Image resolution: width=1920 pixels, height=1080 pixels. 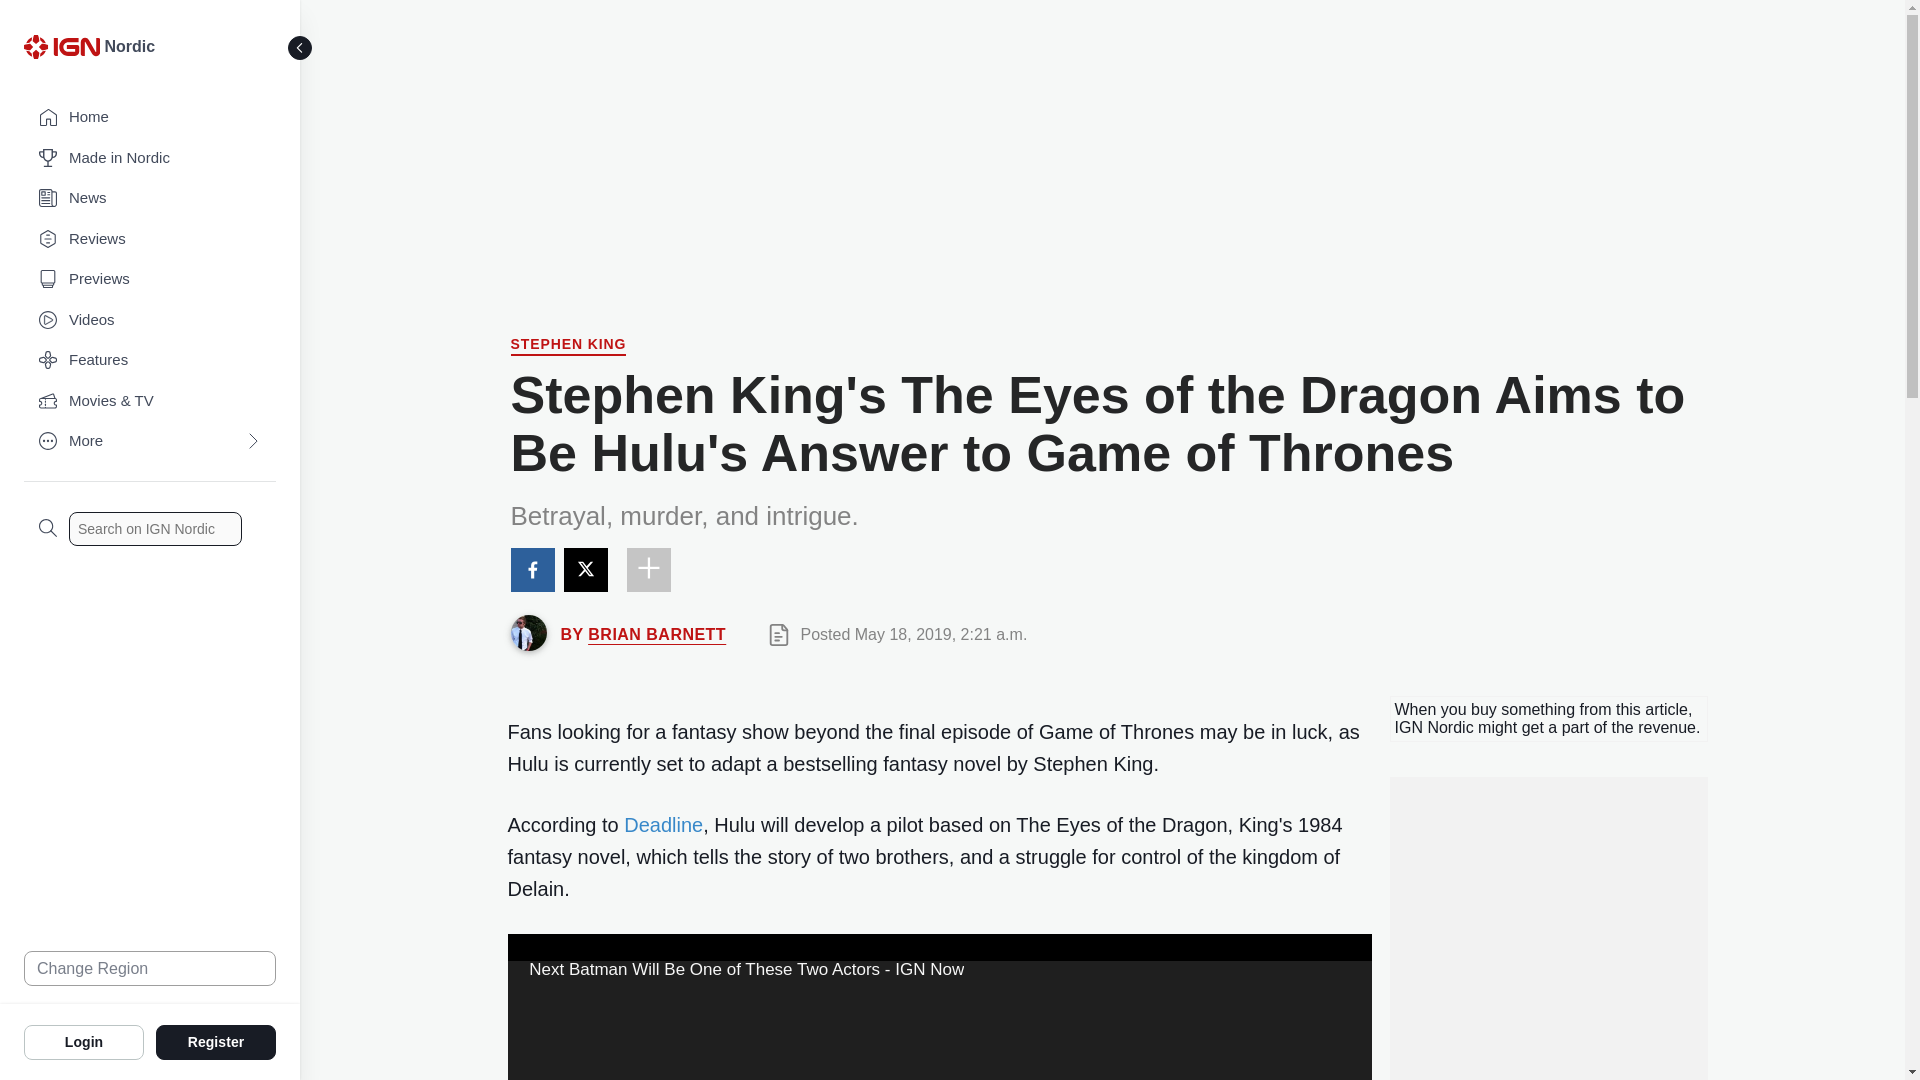 I want to click on Videos, so click(x=150, y=320).